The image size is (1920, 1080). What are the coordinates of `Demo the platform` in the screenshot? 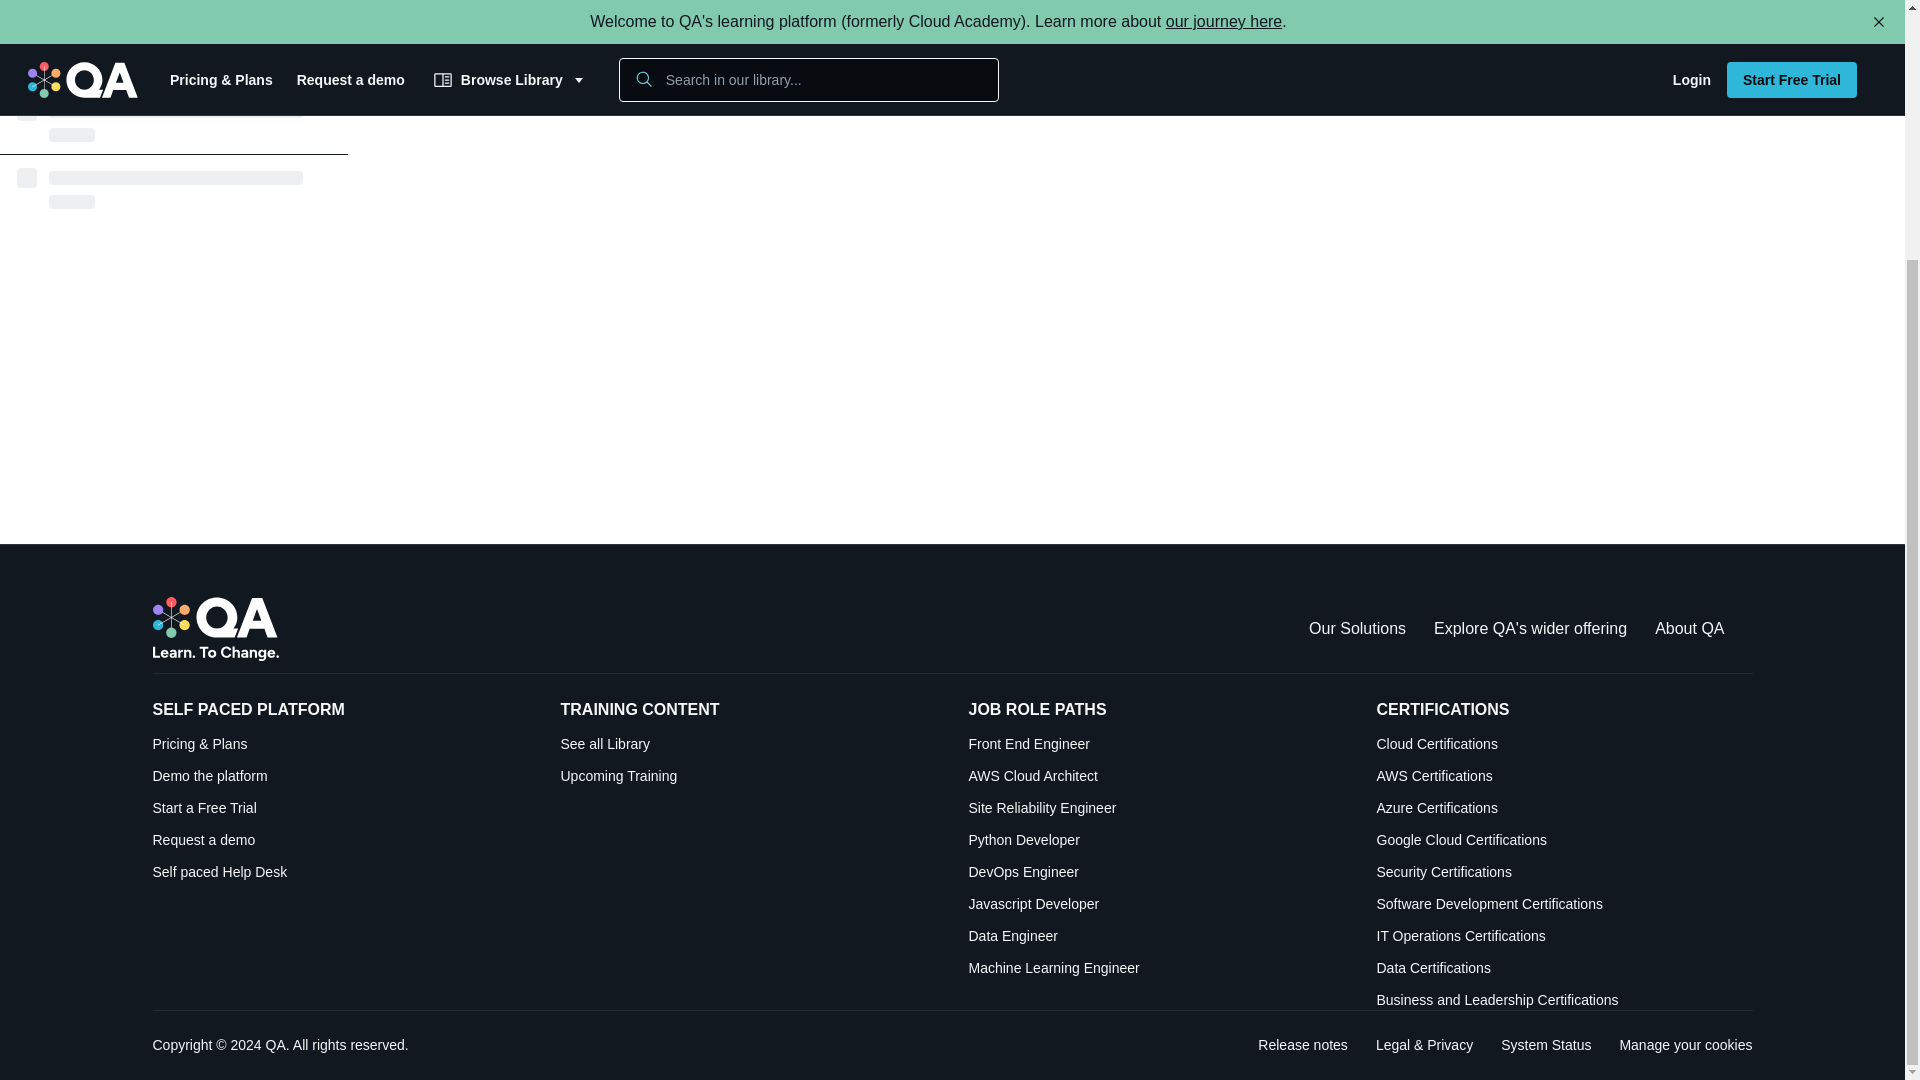 It's located at (340, 776).